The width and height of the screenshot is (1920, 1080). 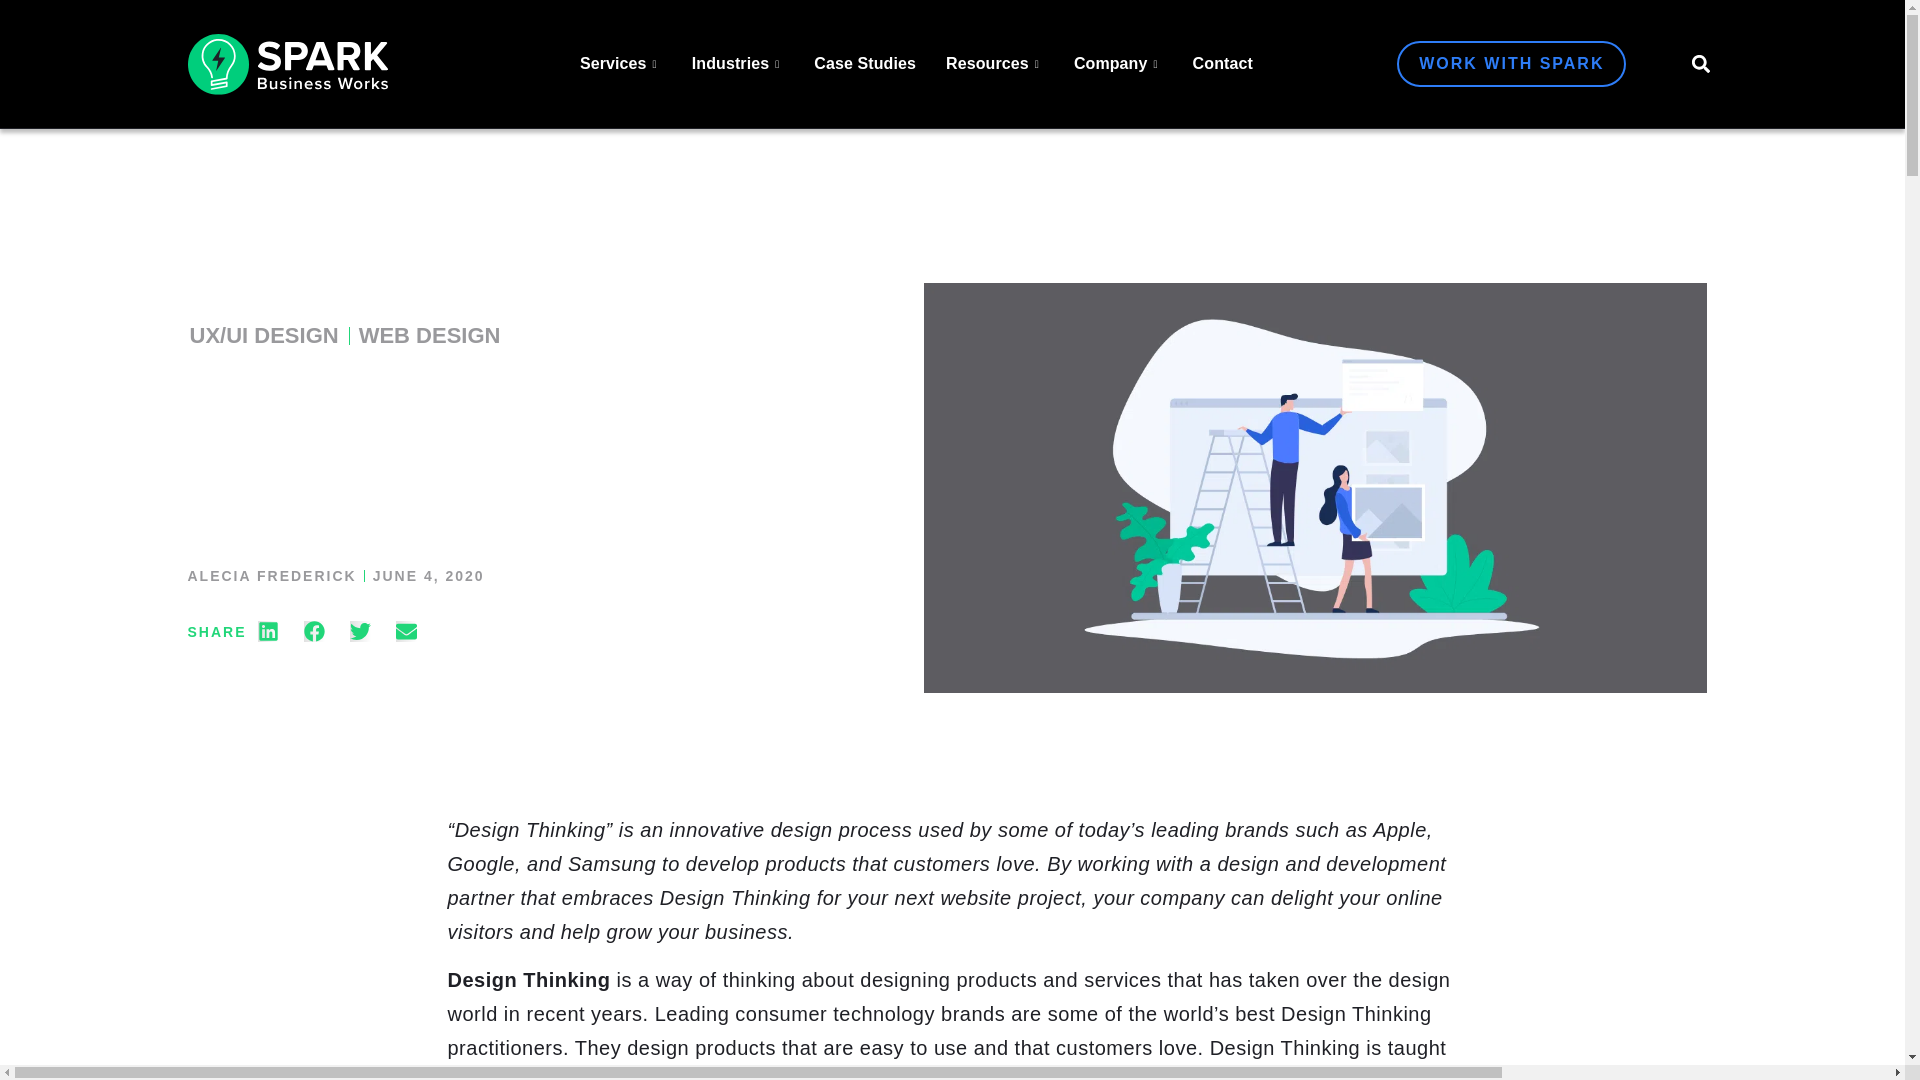 I want to click on Company, so click(x=1118, y=63).